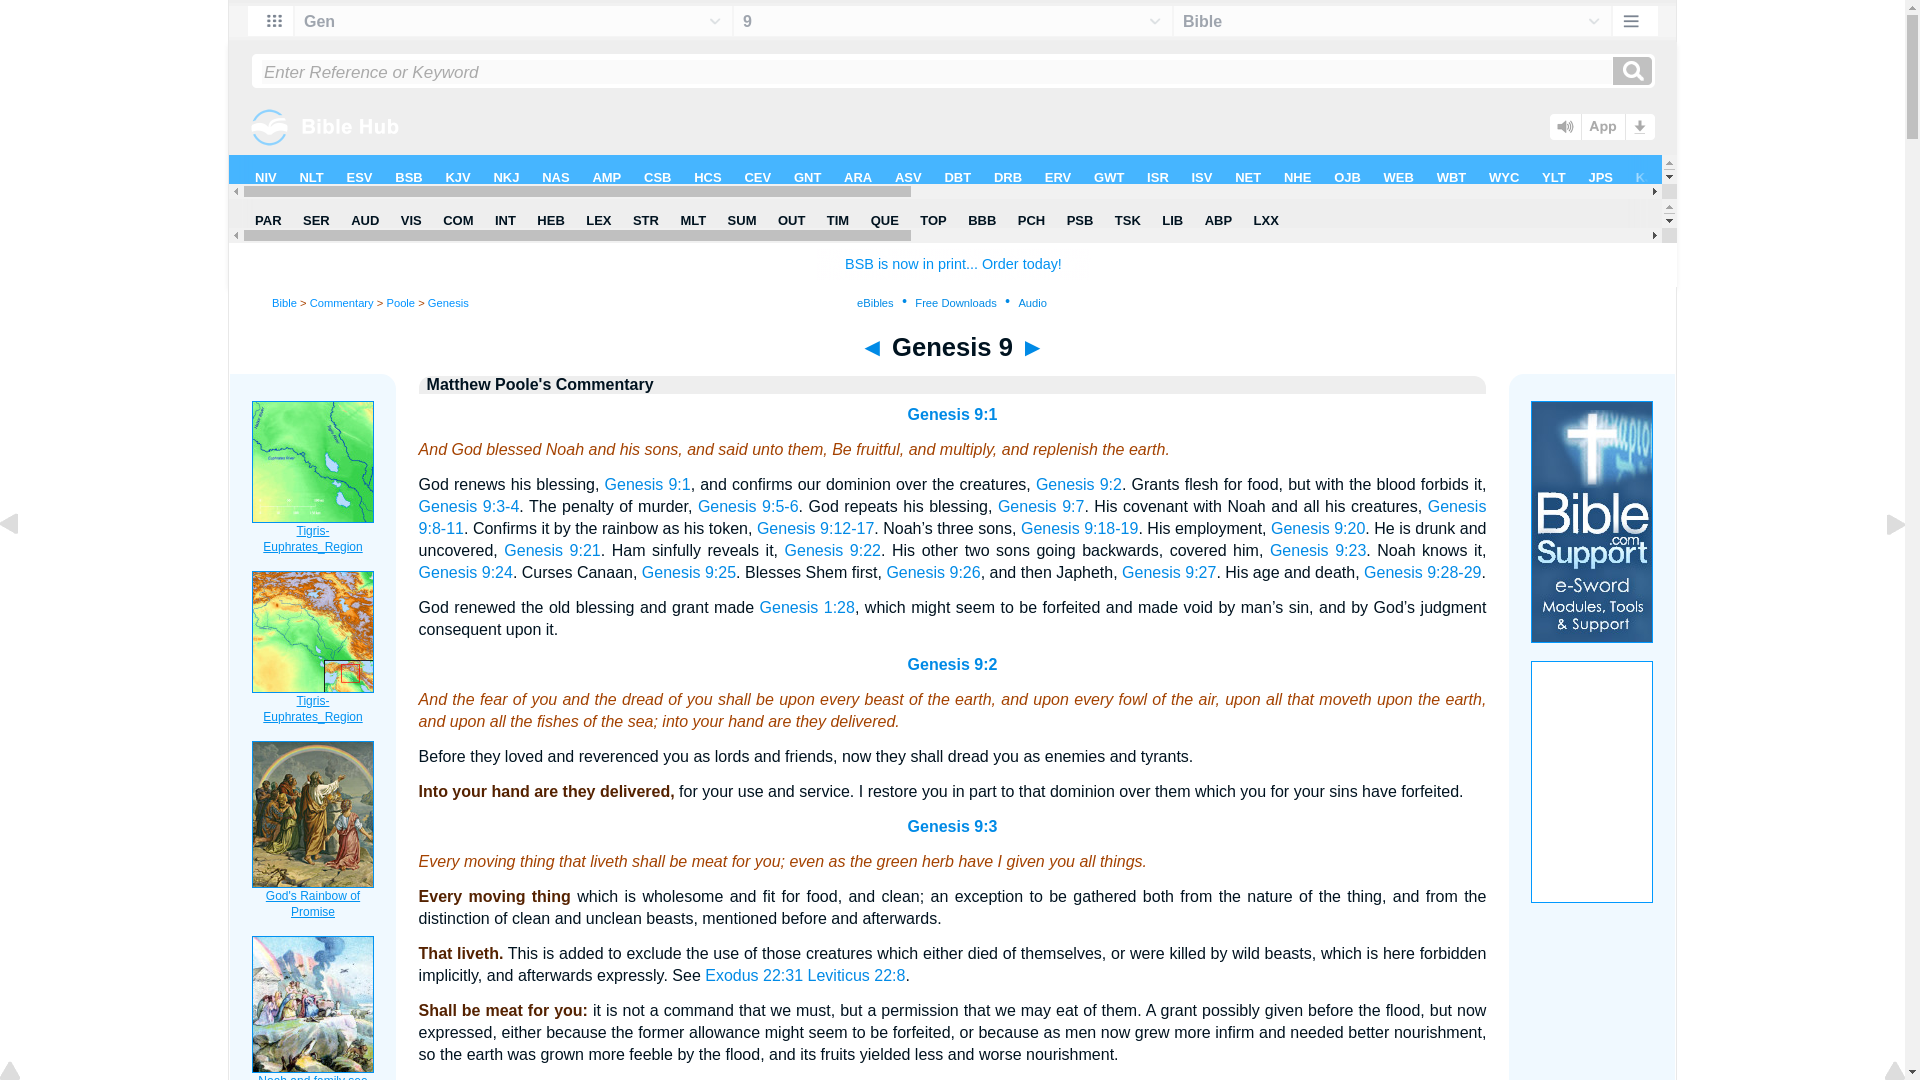  Describe the element at coordinates (932, 572) in the screenshot. I see `Genesis 9:26` at that location.